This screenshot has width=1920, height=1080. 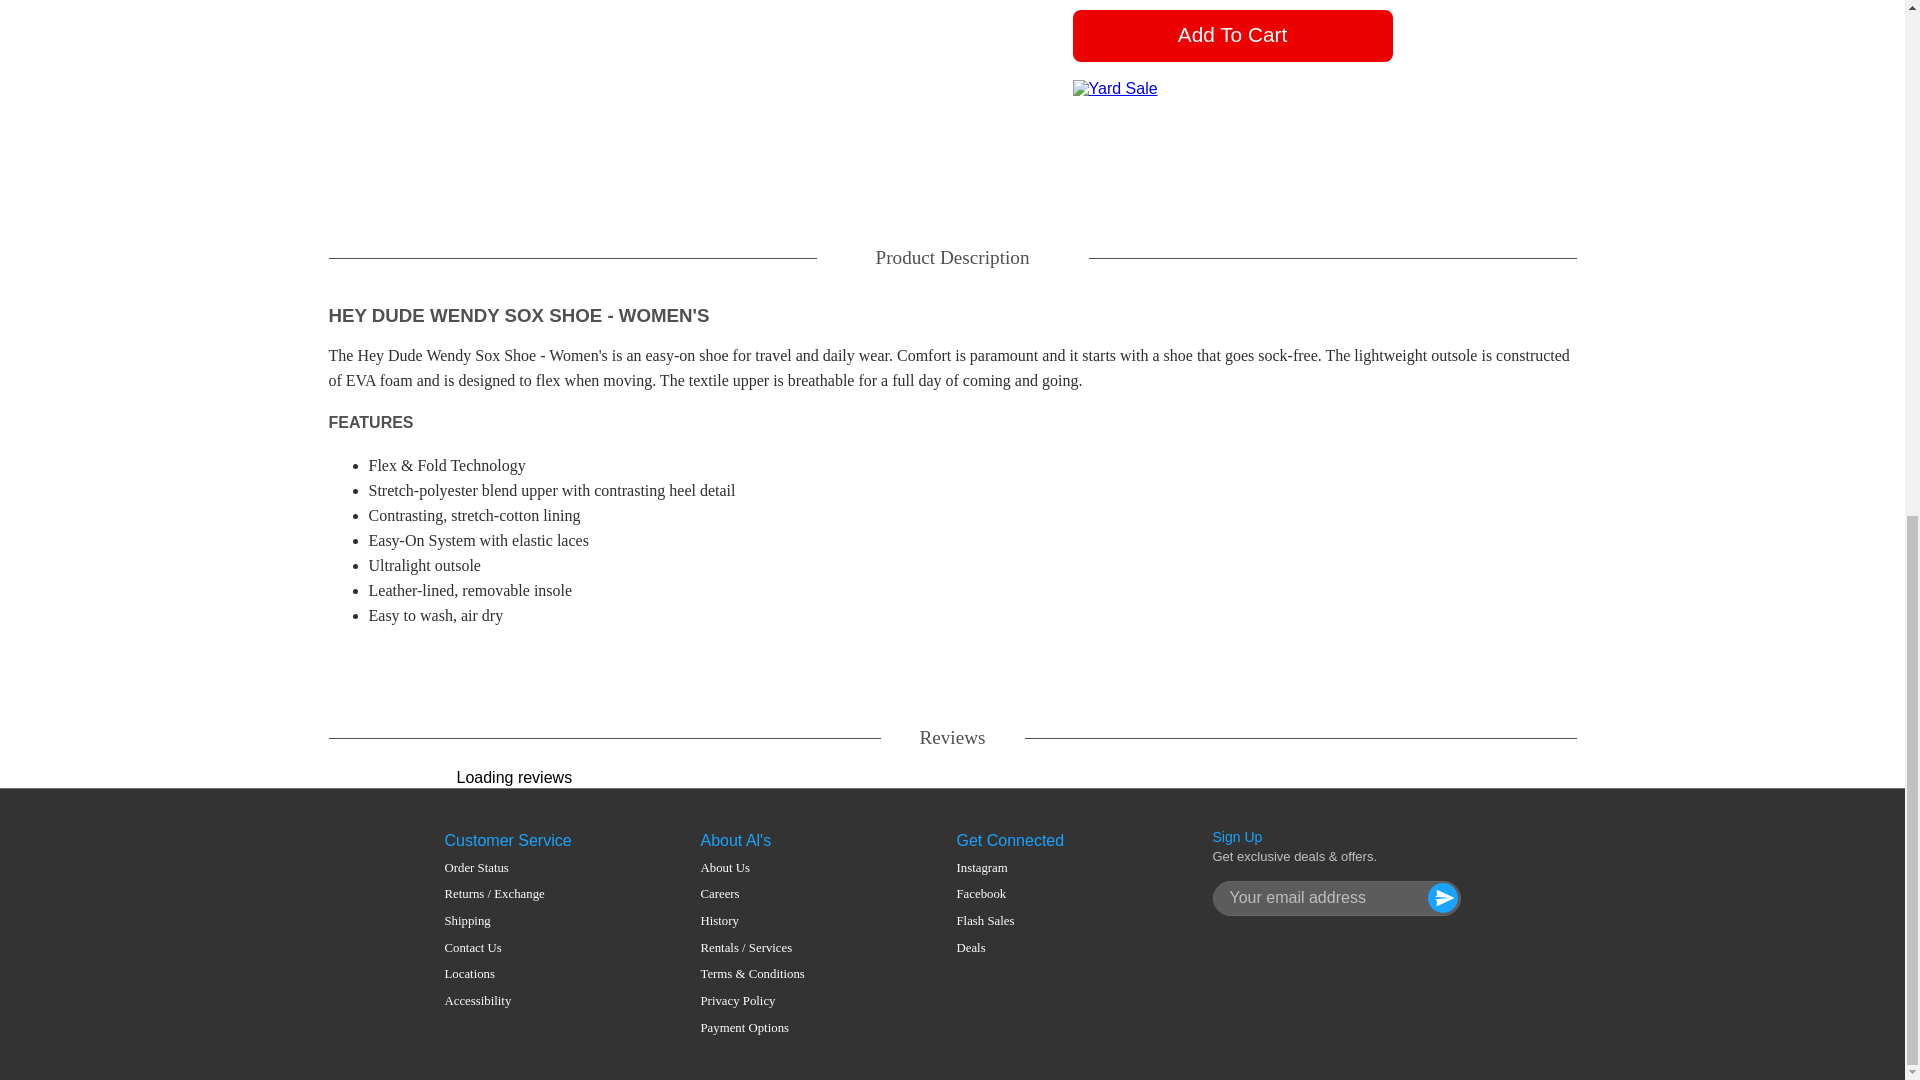 What do you see at coordinates (493, 1000) in the screenshot?
I see `Accessibility` at bounding box center [493, 1000].